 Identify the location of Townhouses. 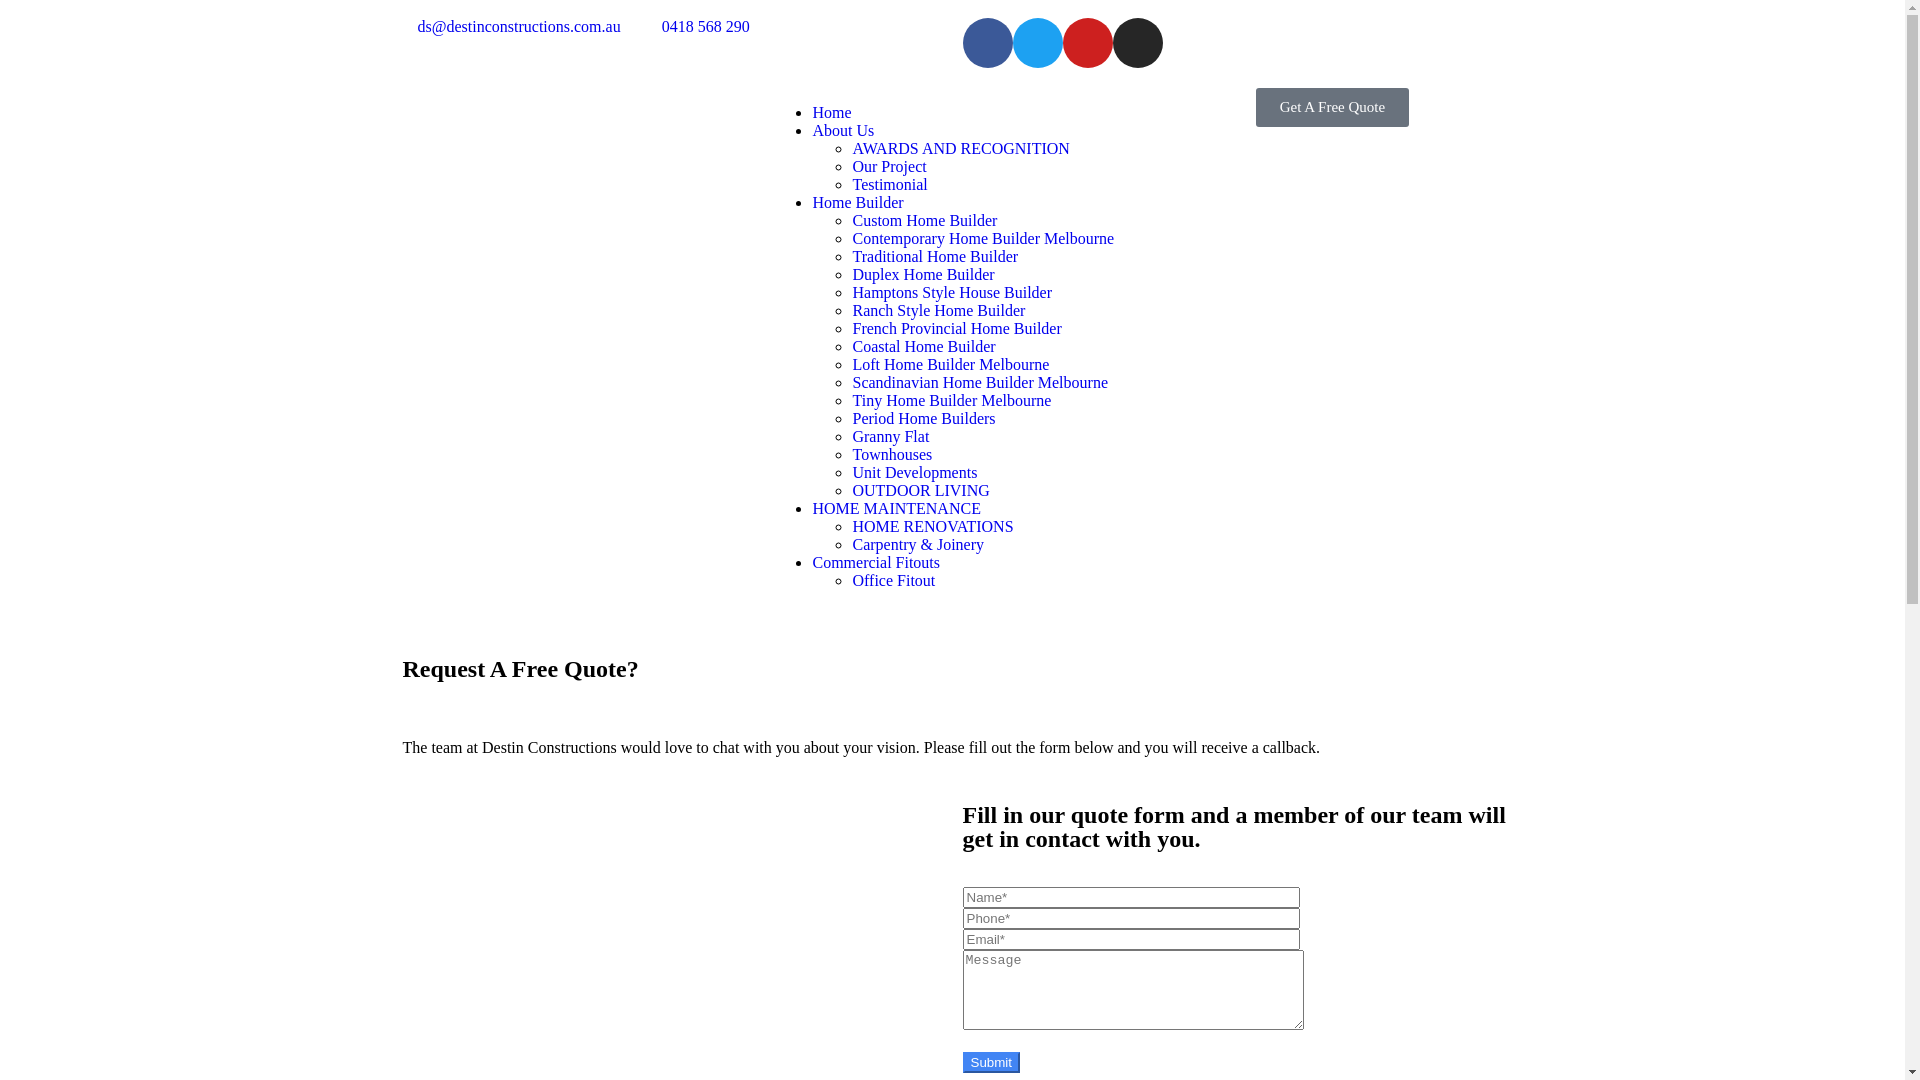
(892, 454).